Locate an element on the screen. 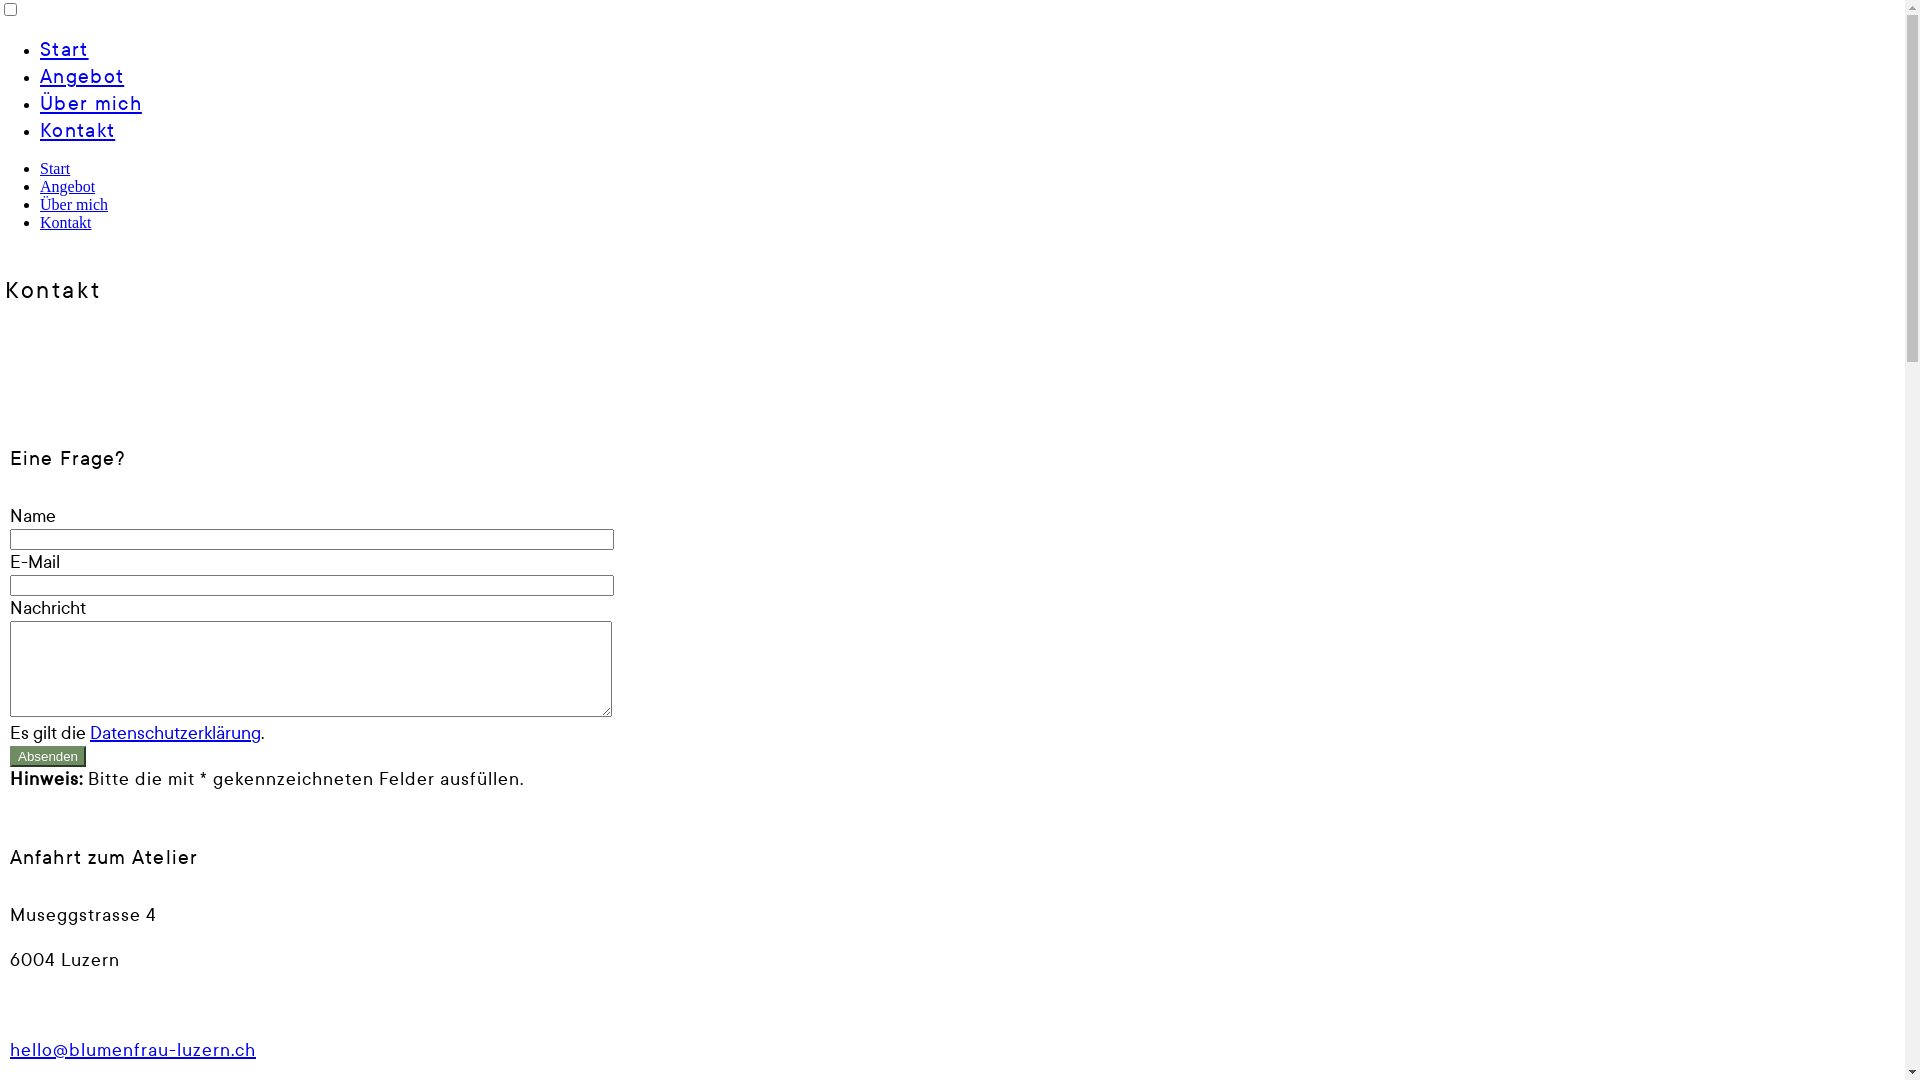 The width and height of the screenshot is (1920, 1080). Angebot is located at coordinates (68, 186).